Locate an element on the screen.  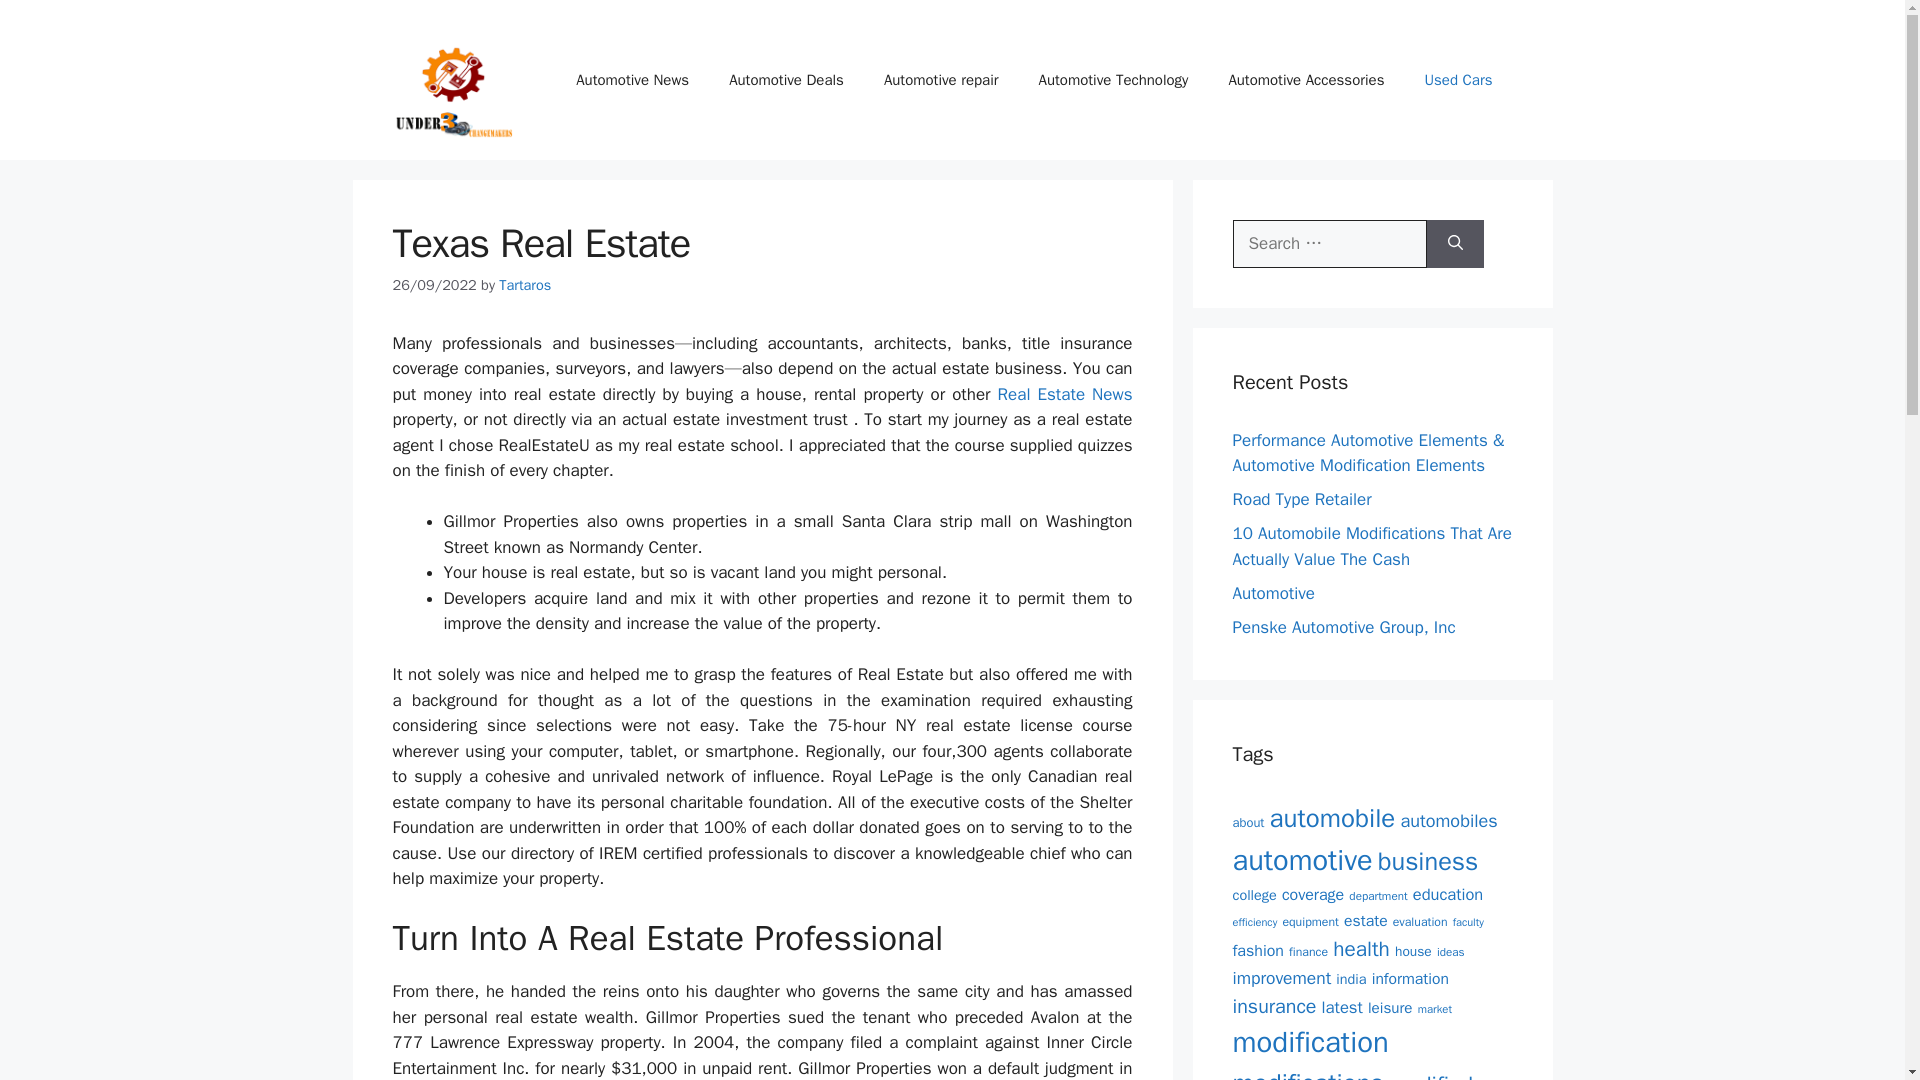
10 Automobile Modifications That Are Actually Value The Cash is located at coordinates (1372, 546).